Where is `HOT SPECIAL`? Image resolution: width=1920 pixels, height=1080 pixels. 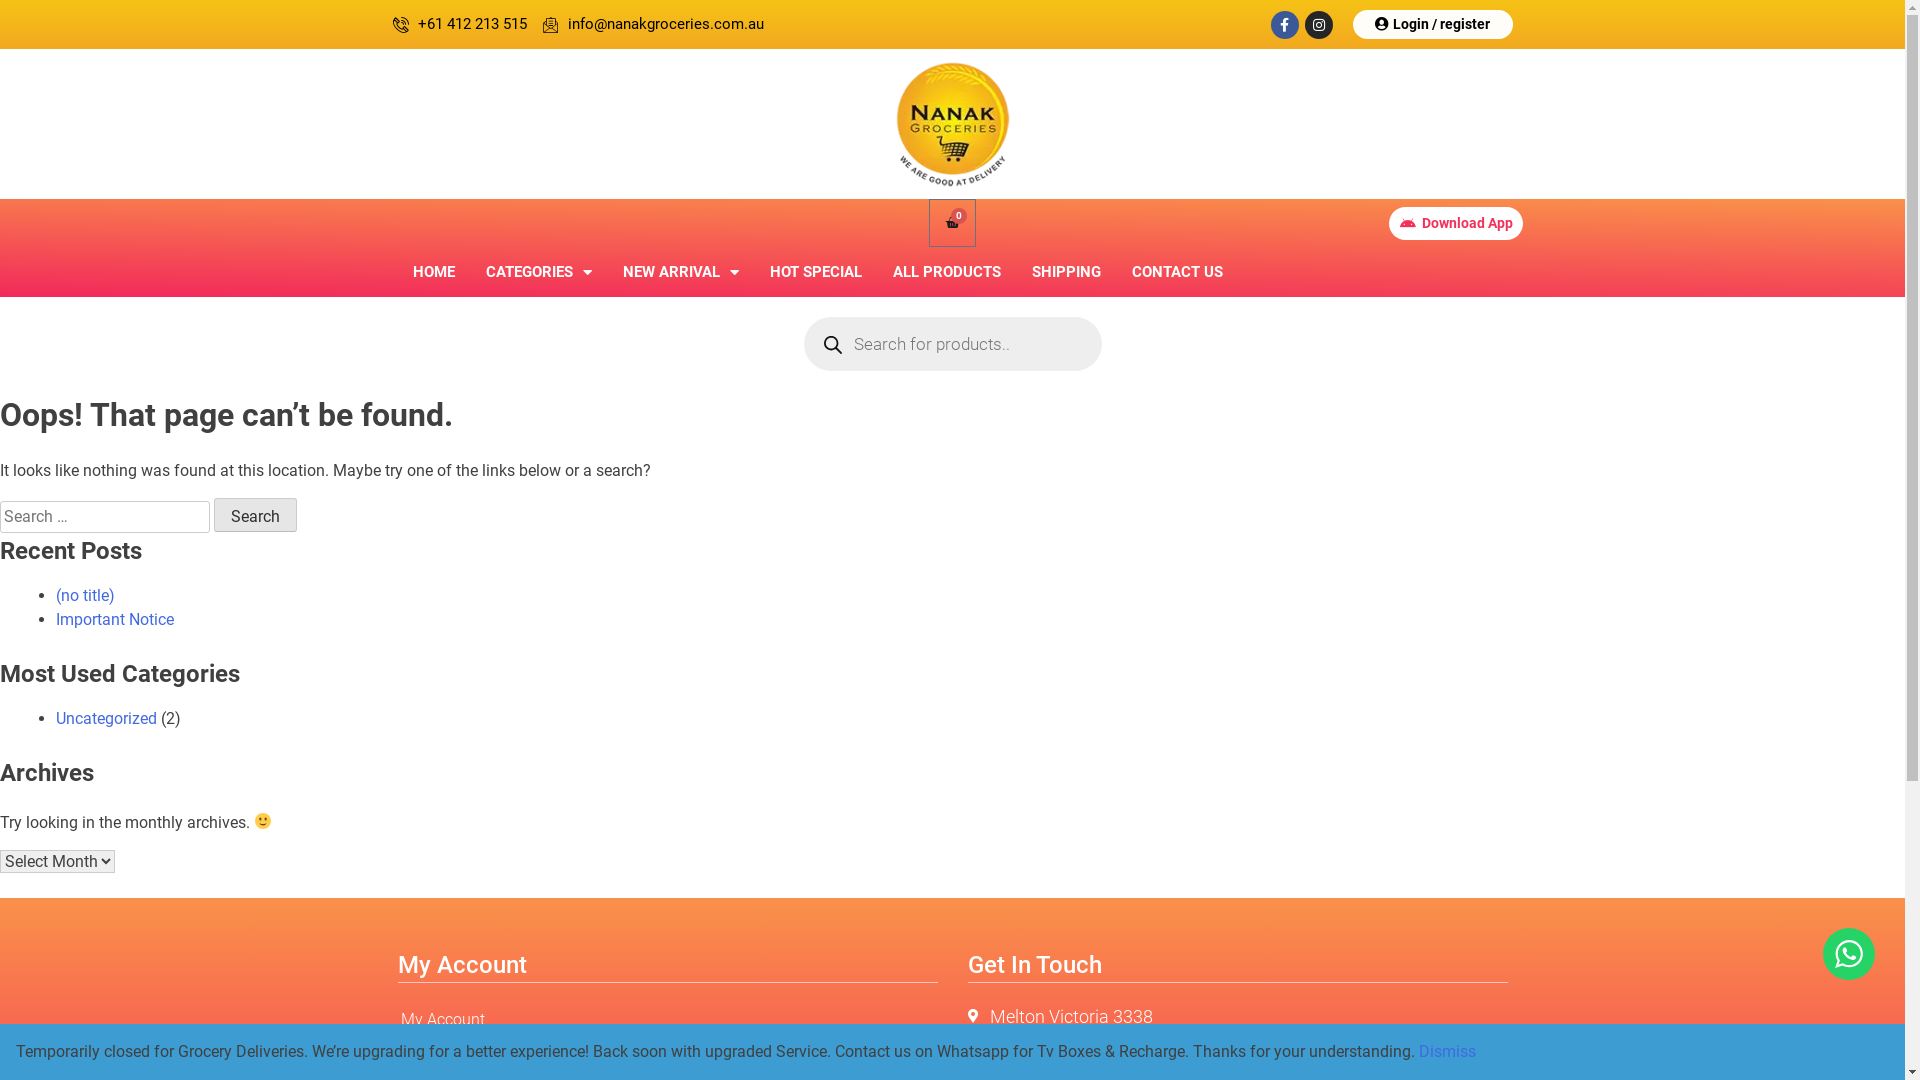 HOT SPECIAL is located at coordinates (815, 272).